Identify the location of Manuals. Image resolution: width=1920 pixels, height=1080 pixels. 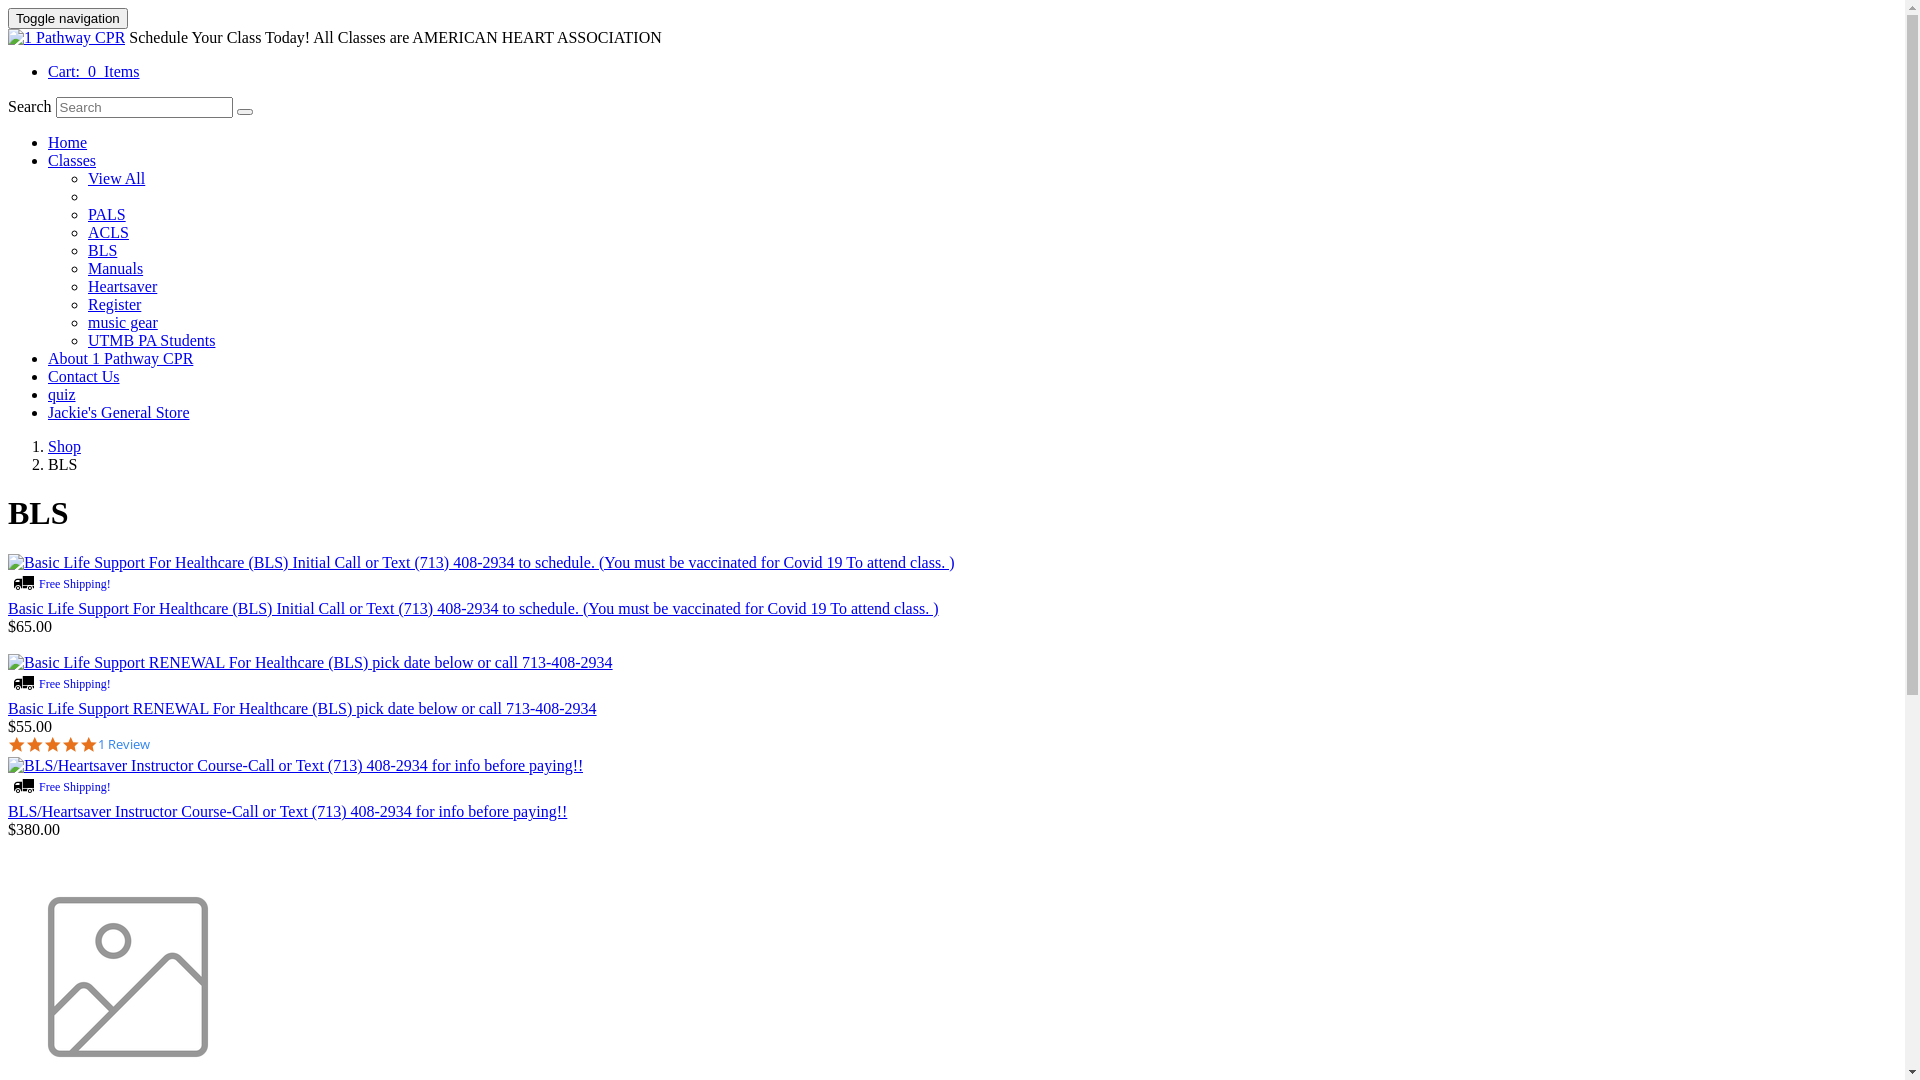
(116, 268).